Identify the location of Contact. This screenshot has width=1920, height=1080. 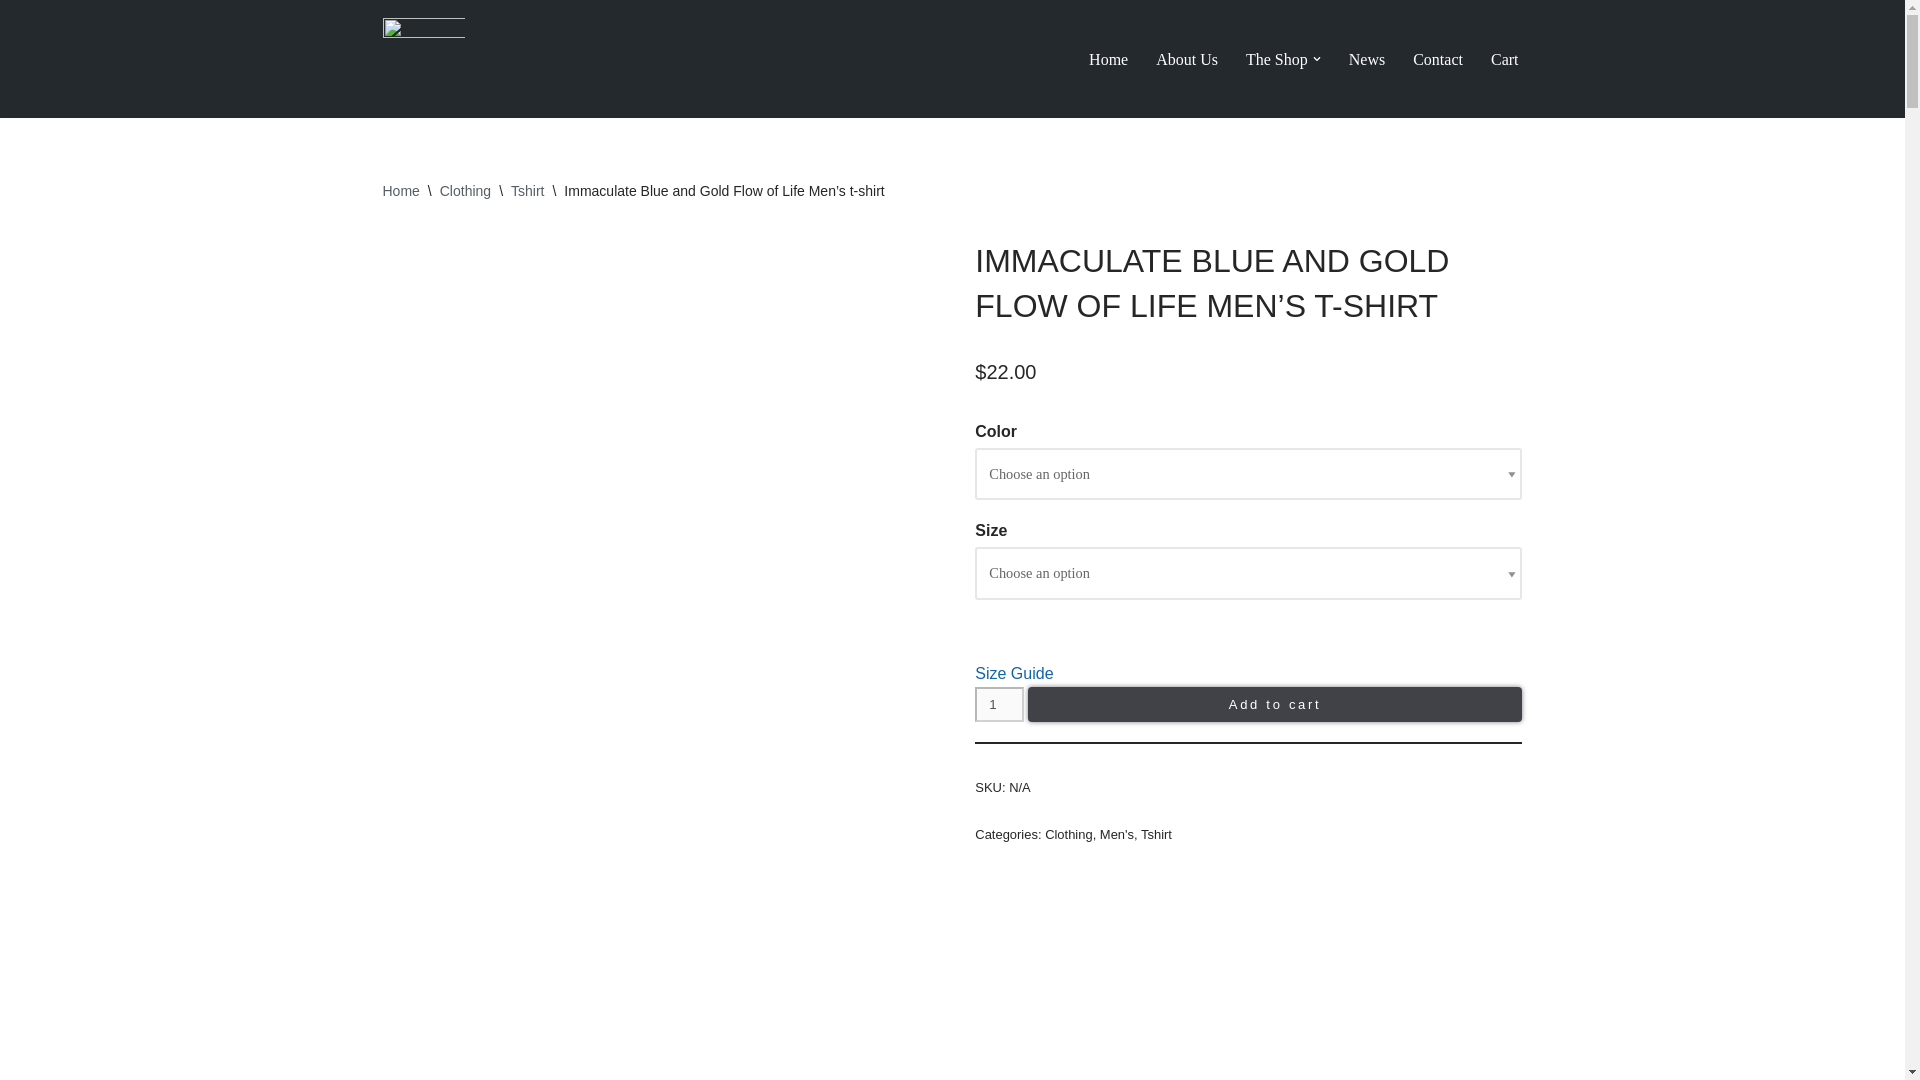
(1438, 60).